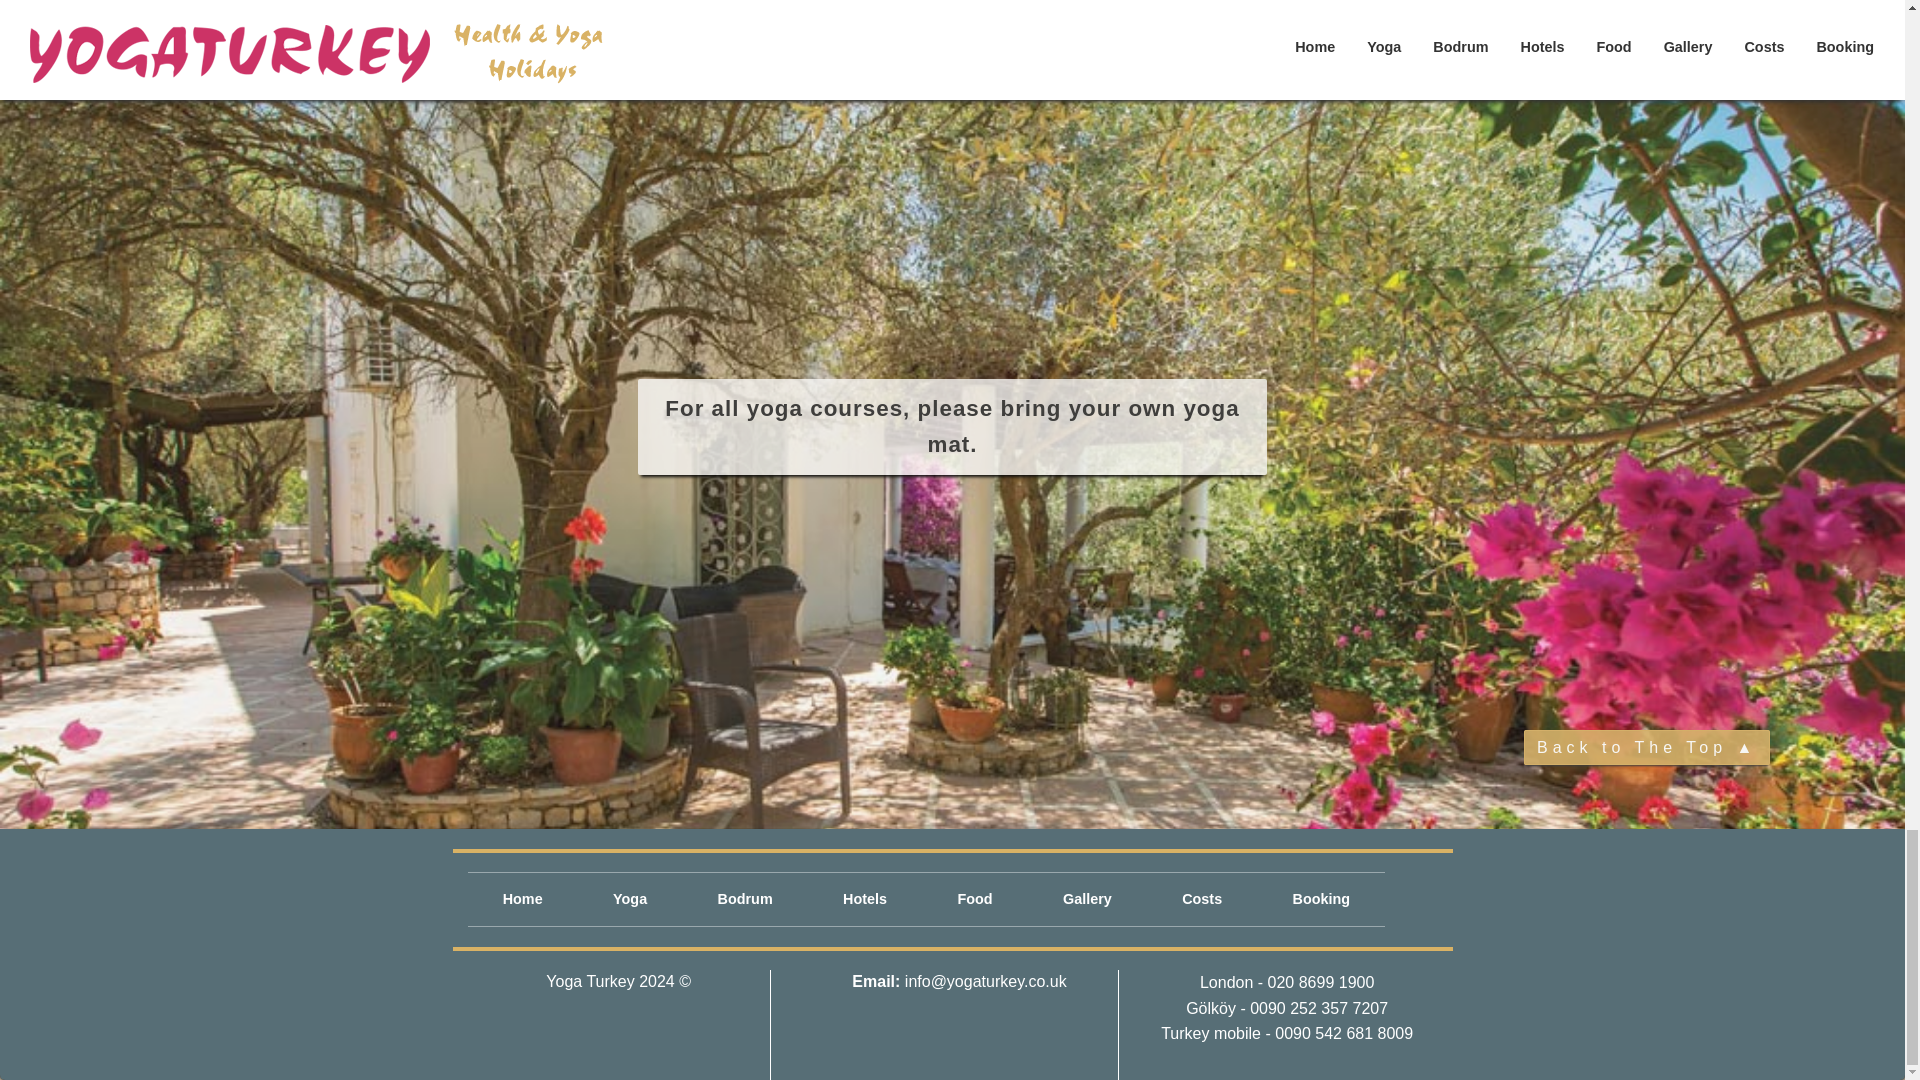  I want to click on Booking, so click(1320, 898).